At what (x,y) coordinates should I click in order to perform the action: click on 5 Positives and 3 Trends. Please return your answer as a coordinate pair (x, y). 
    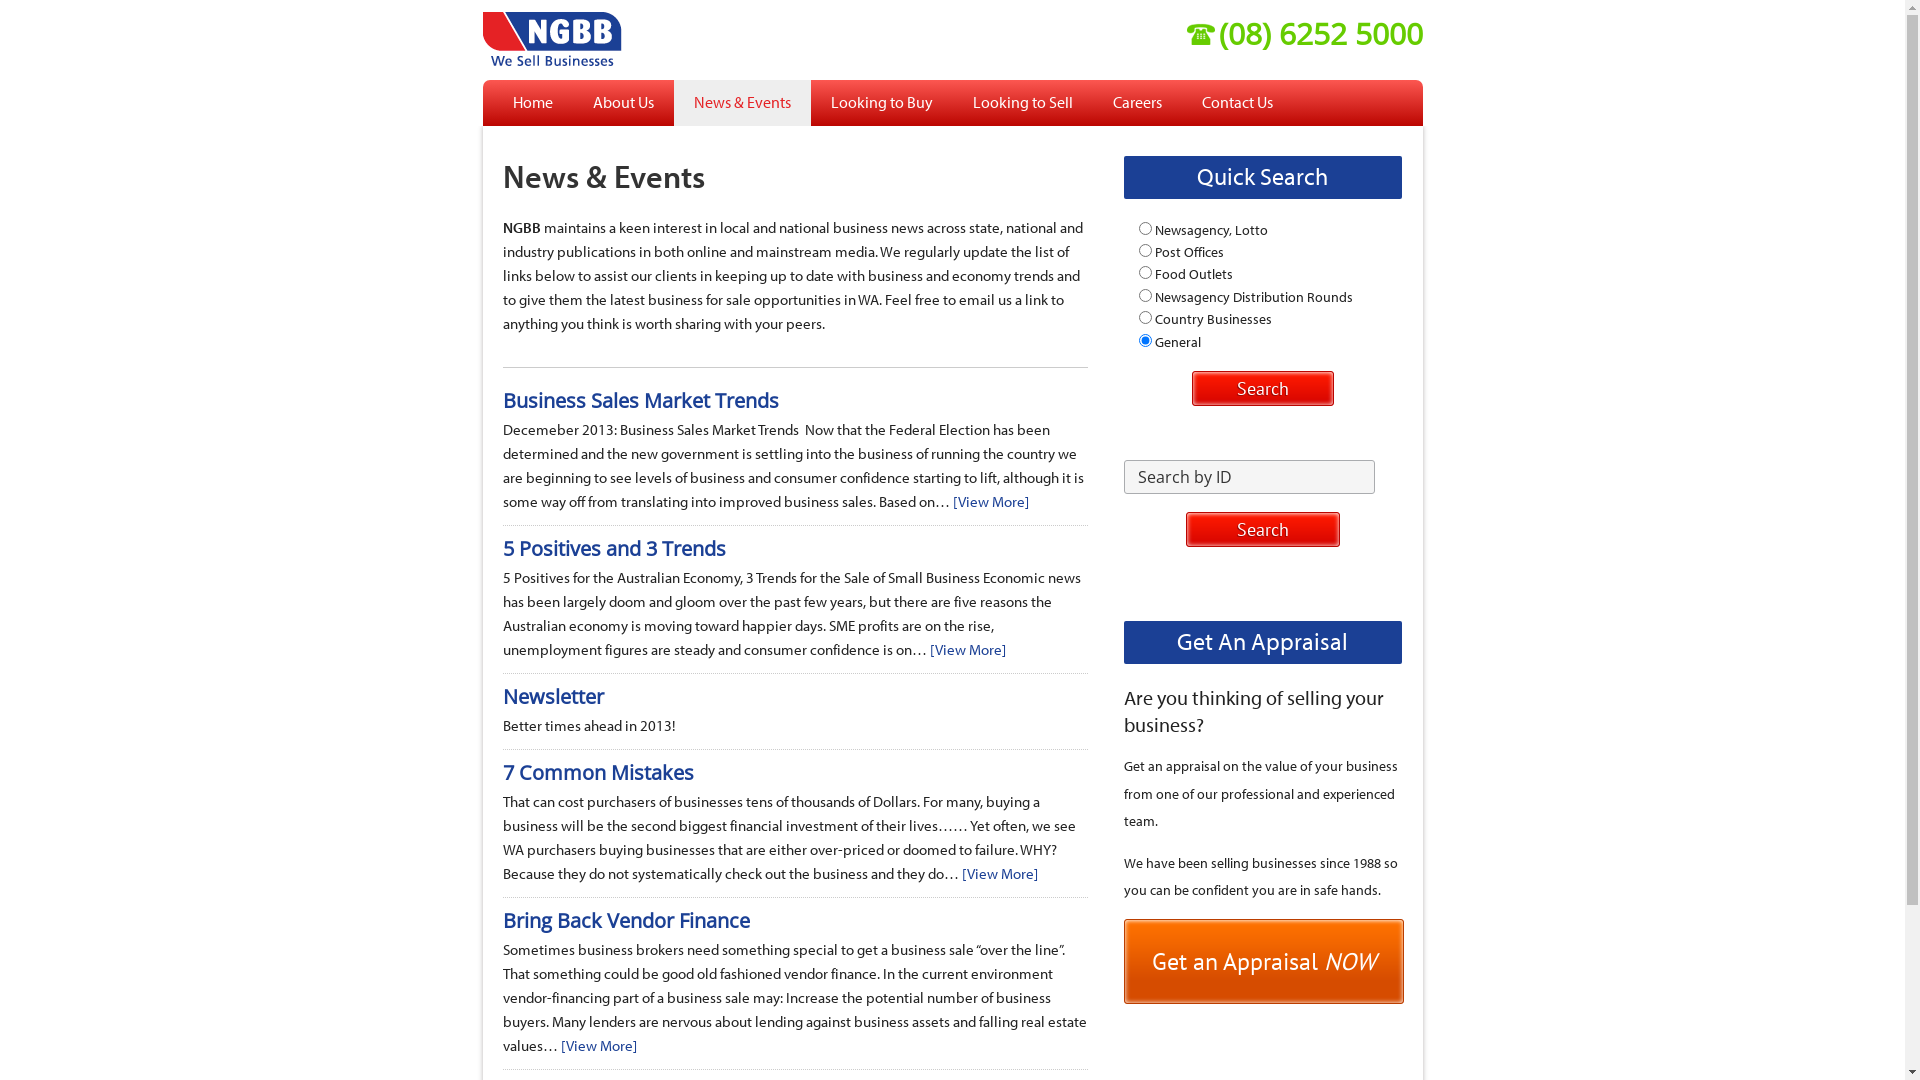
    Looking at the image, I should click on (614, 548).